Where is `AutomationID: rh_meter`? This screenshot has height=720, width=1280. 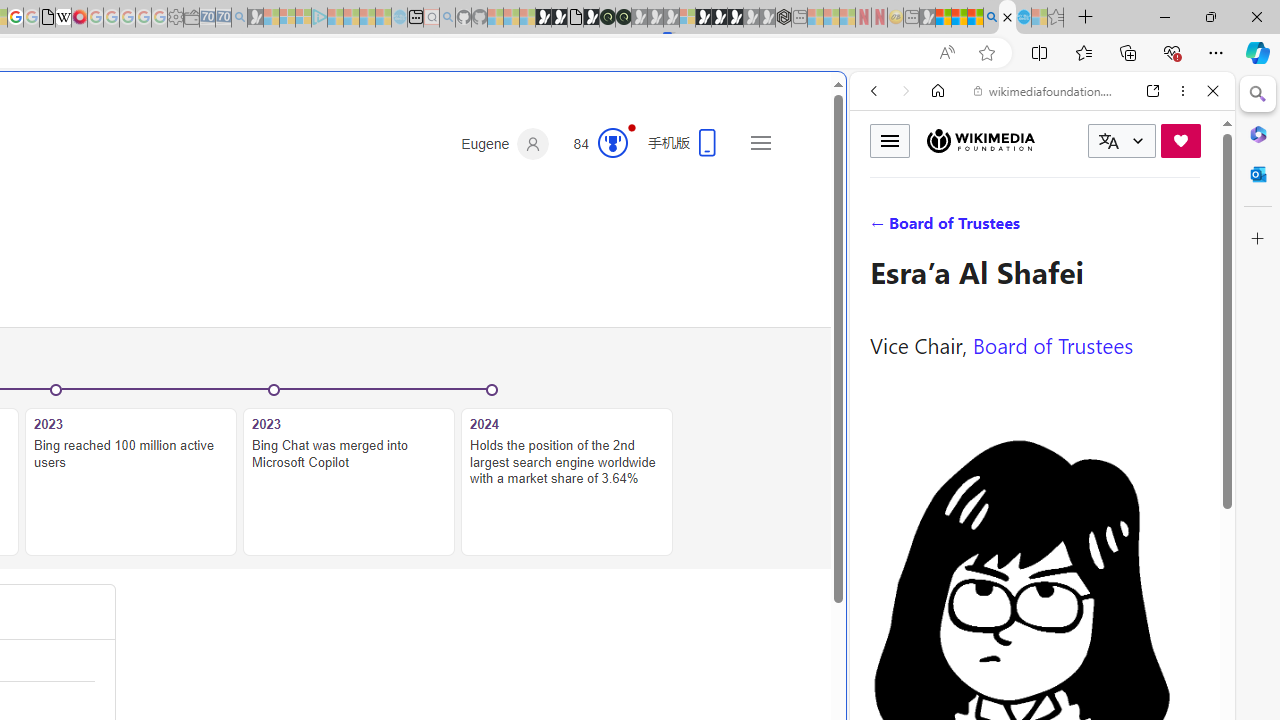 AutomationID: rh_meter is located at coordinates (612, 142).